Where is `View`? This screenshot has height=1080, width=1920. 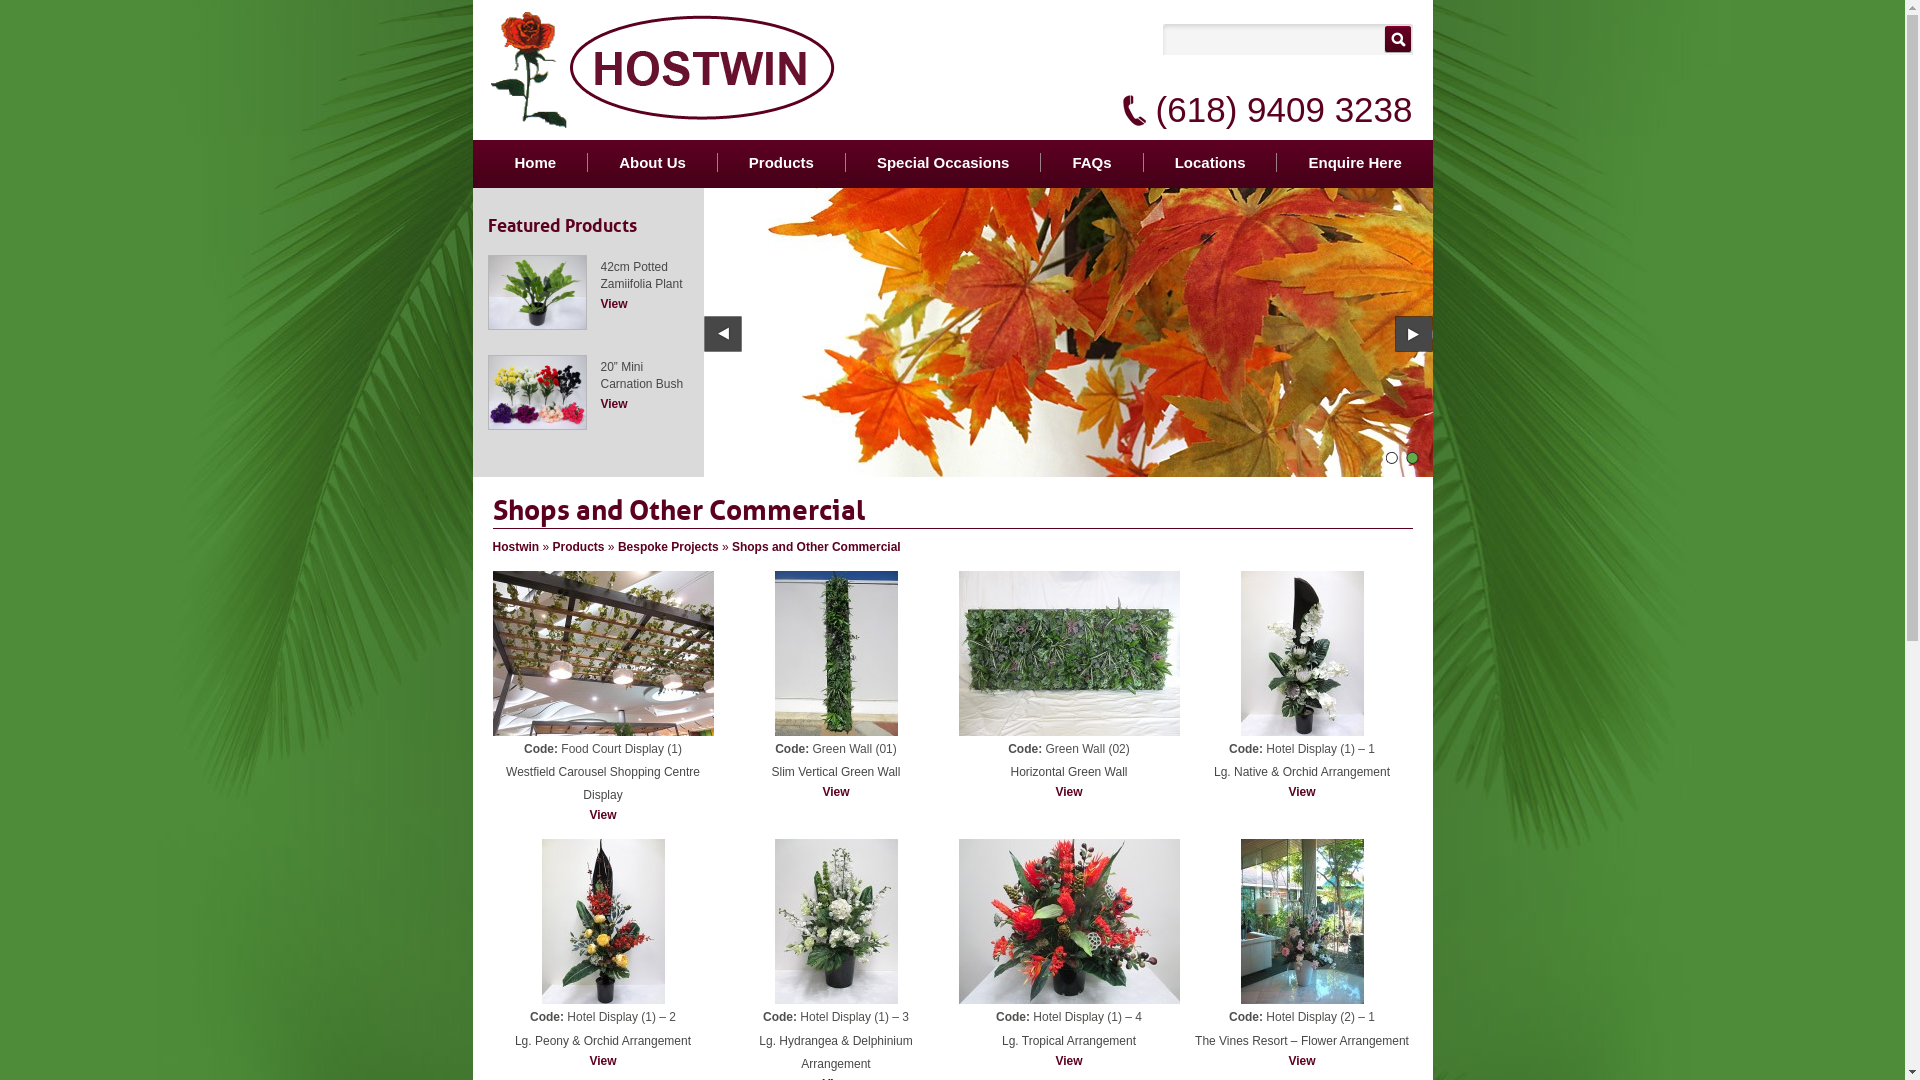 View is located at coordinates (602, 1061).